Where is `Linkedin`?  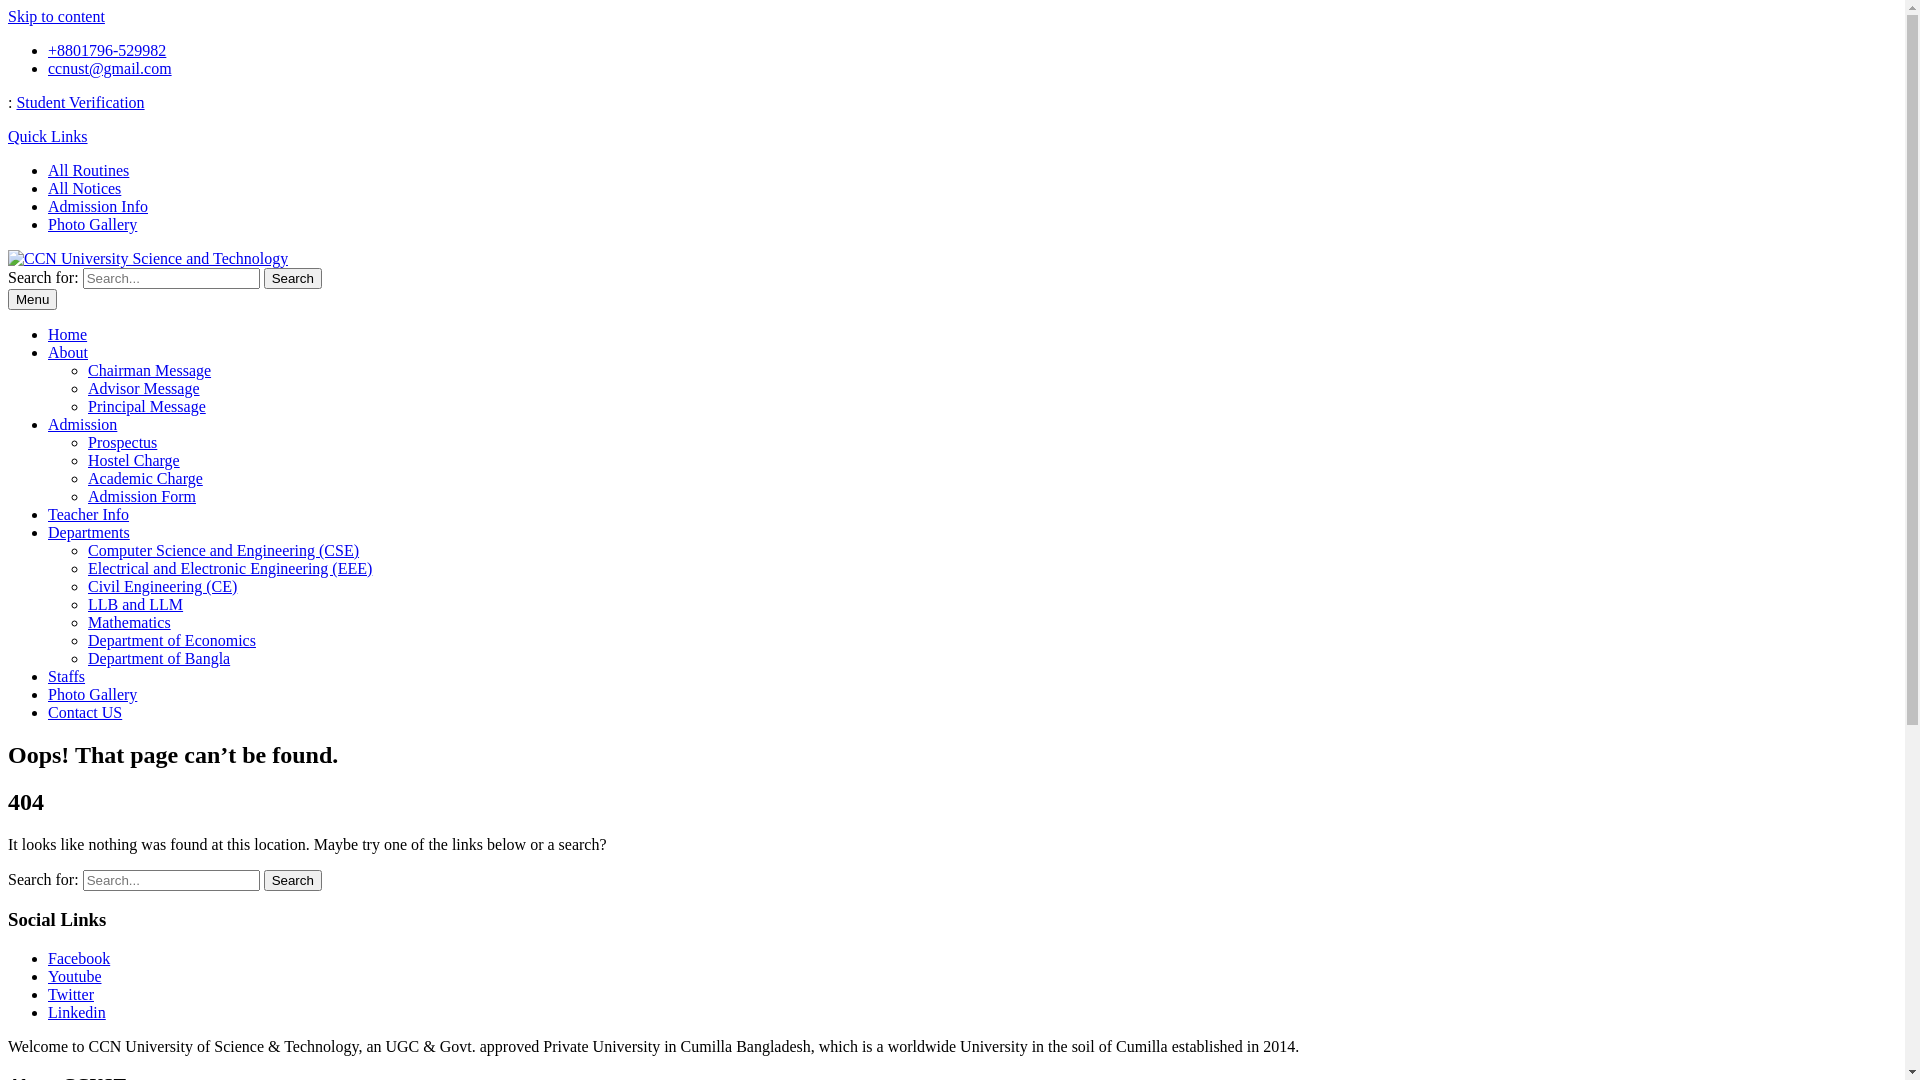 Linkedin is located at coordinates (77, 1012).